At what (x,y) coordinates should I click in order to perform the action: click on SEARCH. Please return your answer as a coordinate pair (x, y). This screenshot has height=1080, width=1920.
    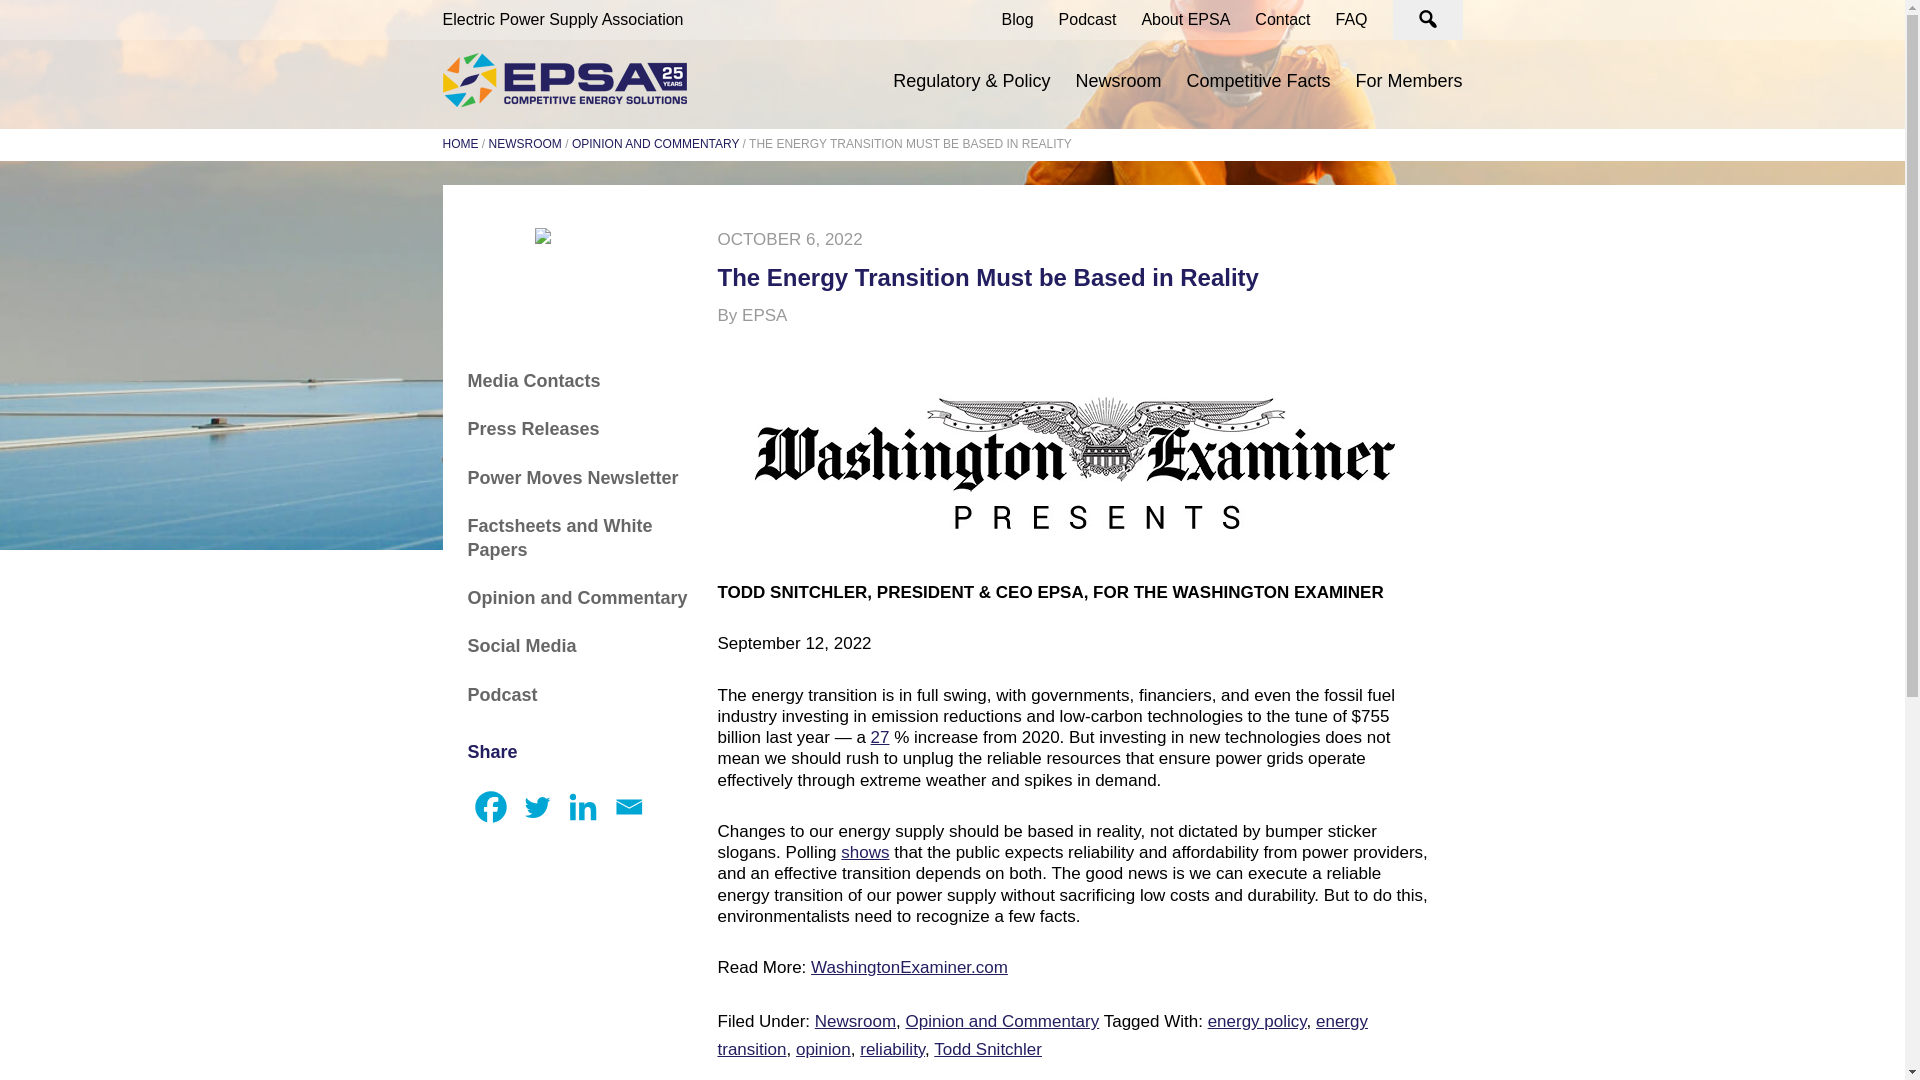
    Looking at the image, I should click on (1426, 20).